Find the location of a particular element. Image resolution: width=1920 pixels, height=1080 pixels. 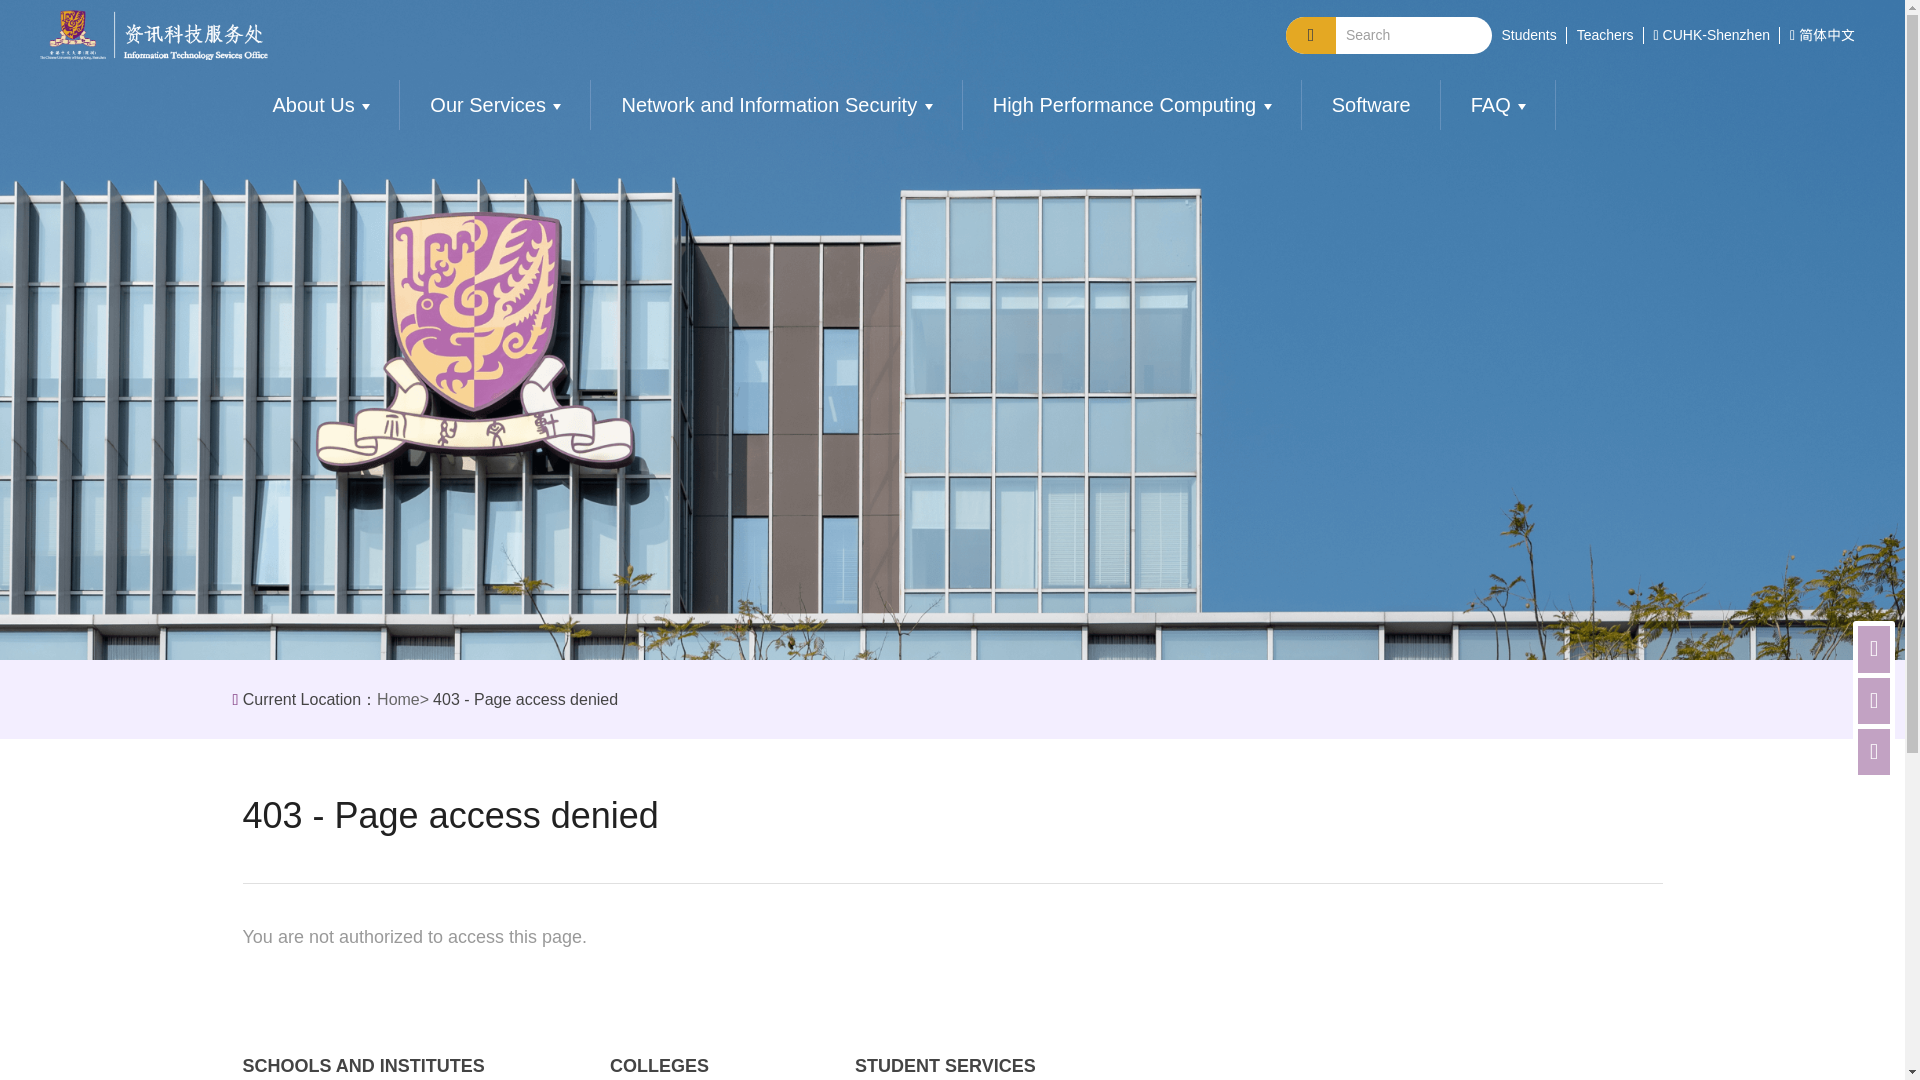

Network and Information Security is located at coordinates (768, 104).